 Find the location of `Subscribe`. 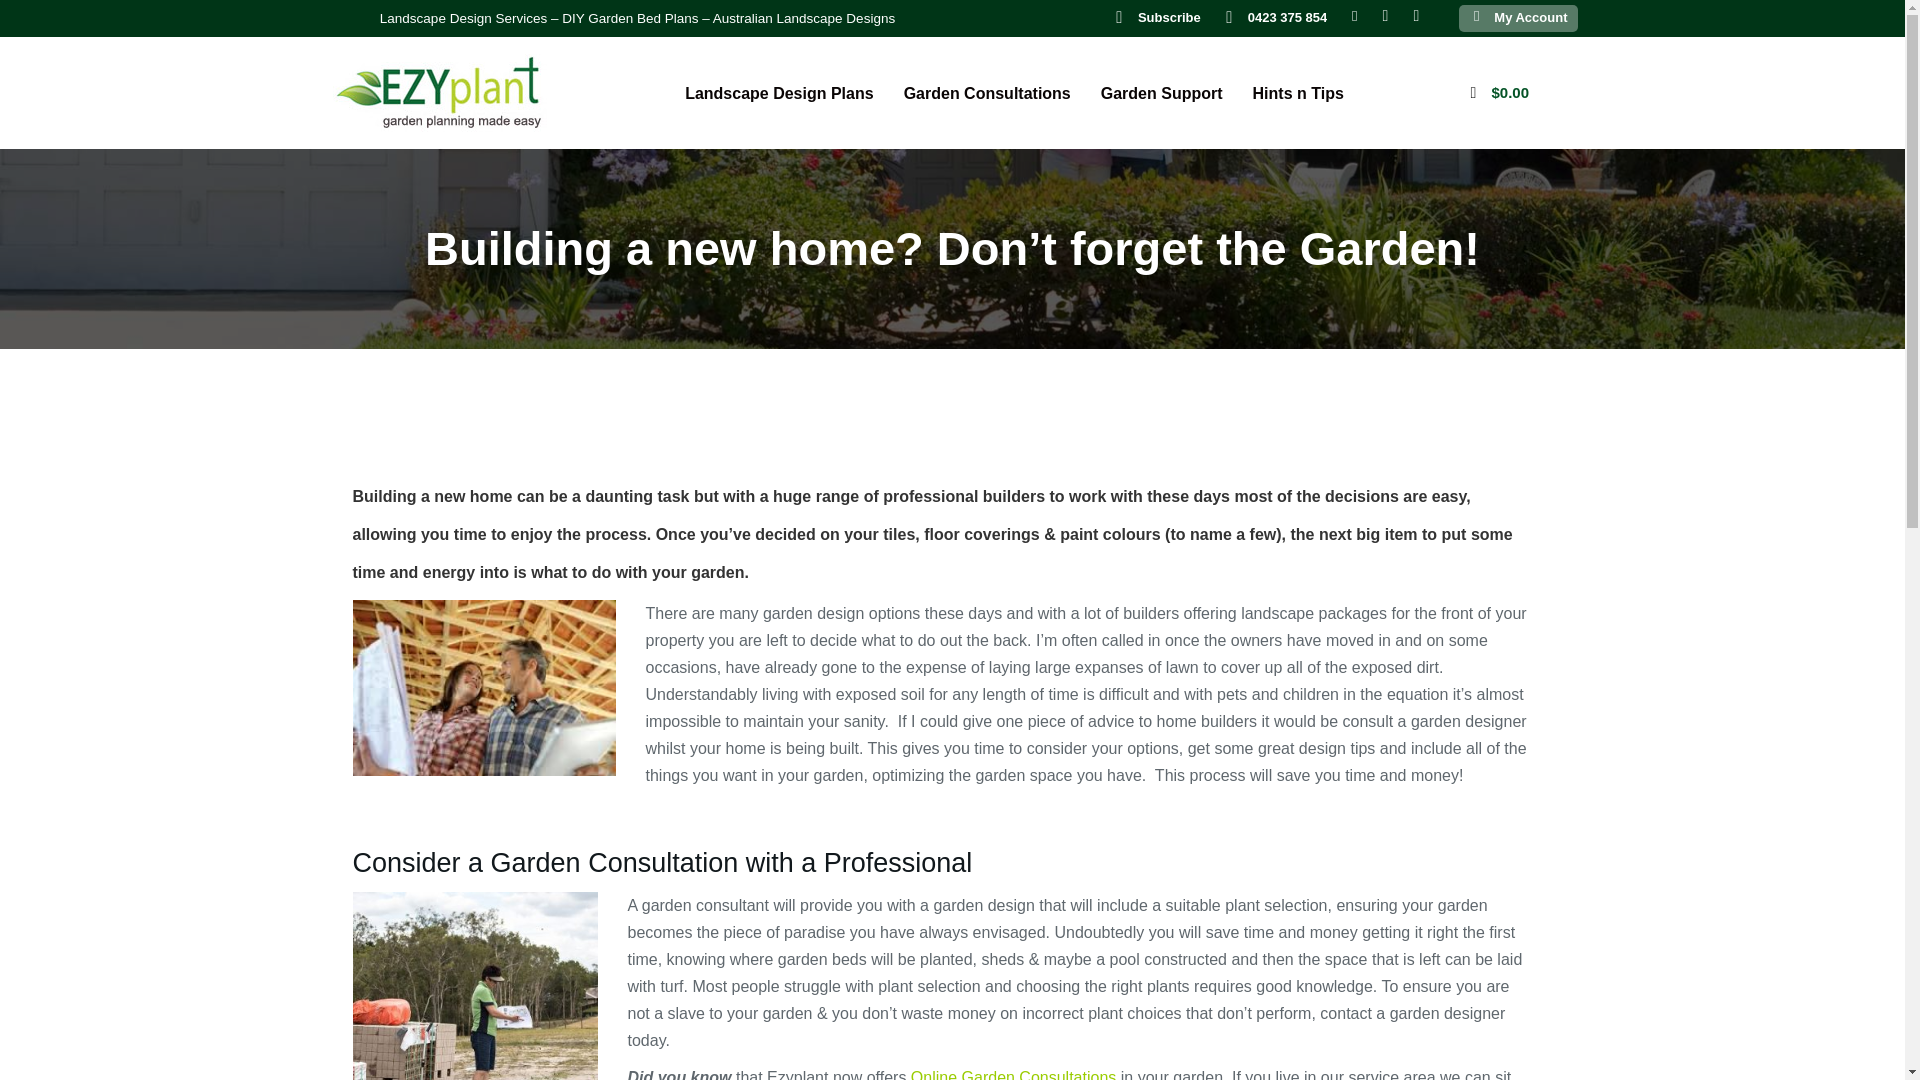

Subscribe is located at coordinates (1170, 16).